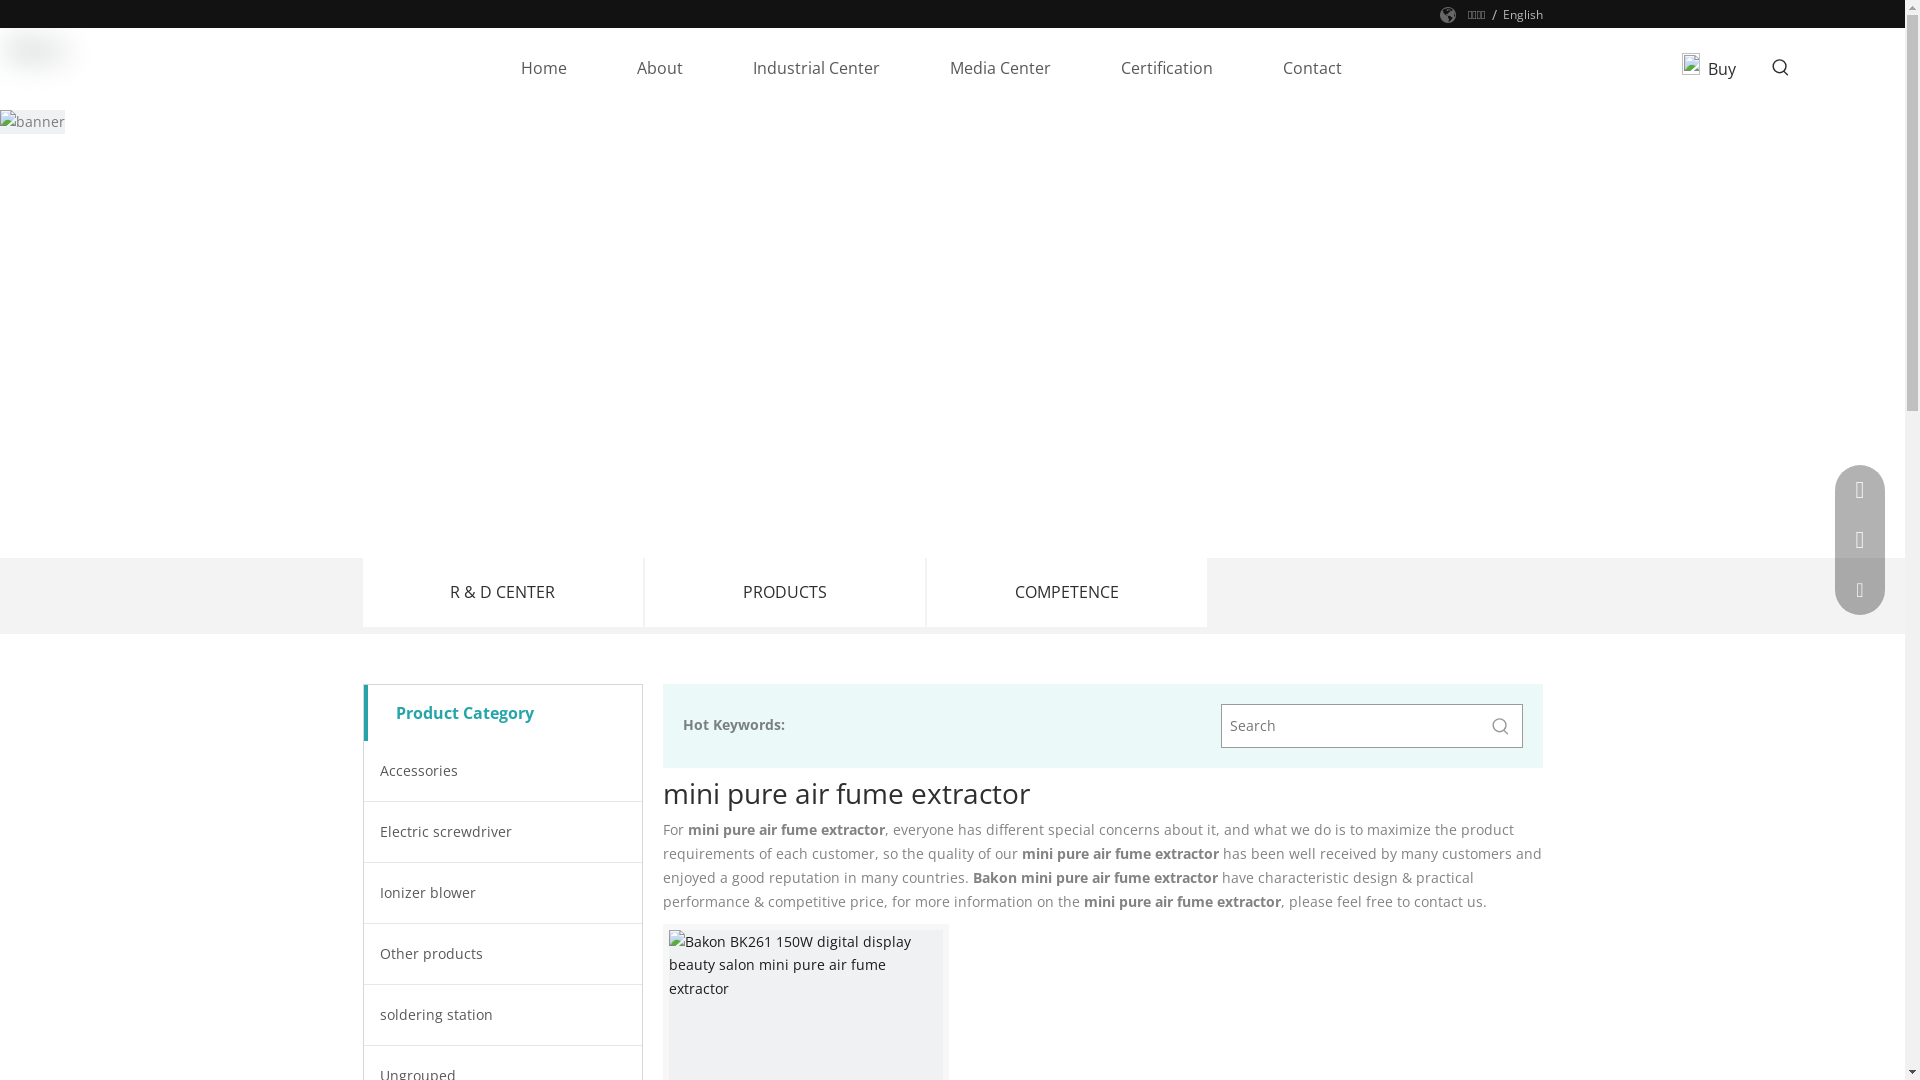  Describe the element at coordinates (503, 771) in the screenshot. I see `Accessories` at that location.